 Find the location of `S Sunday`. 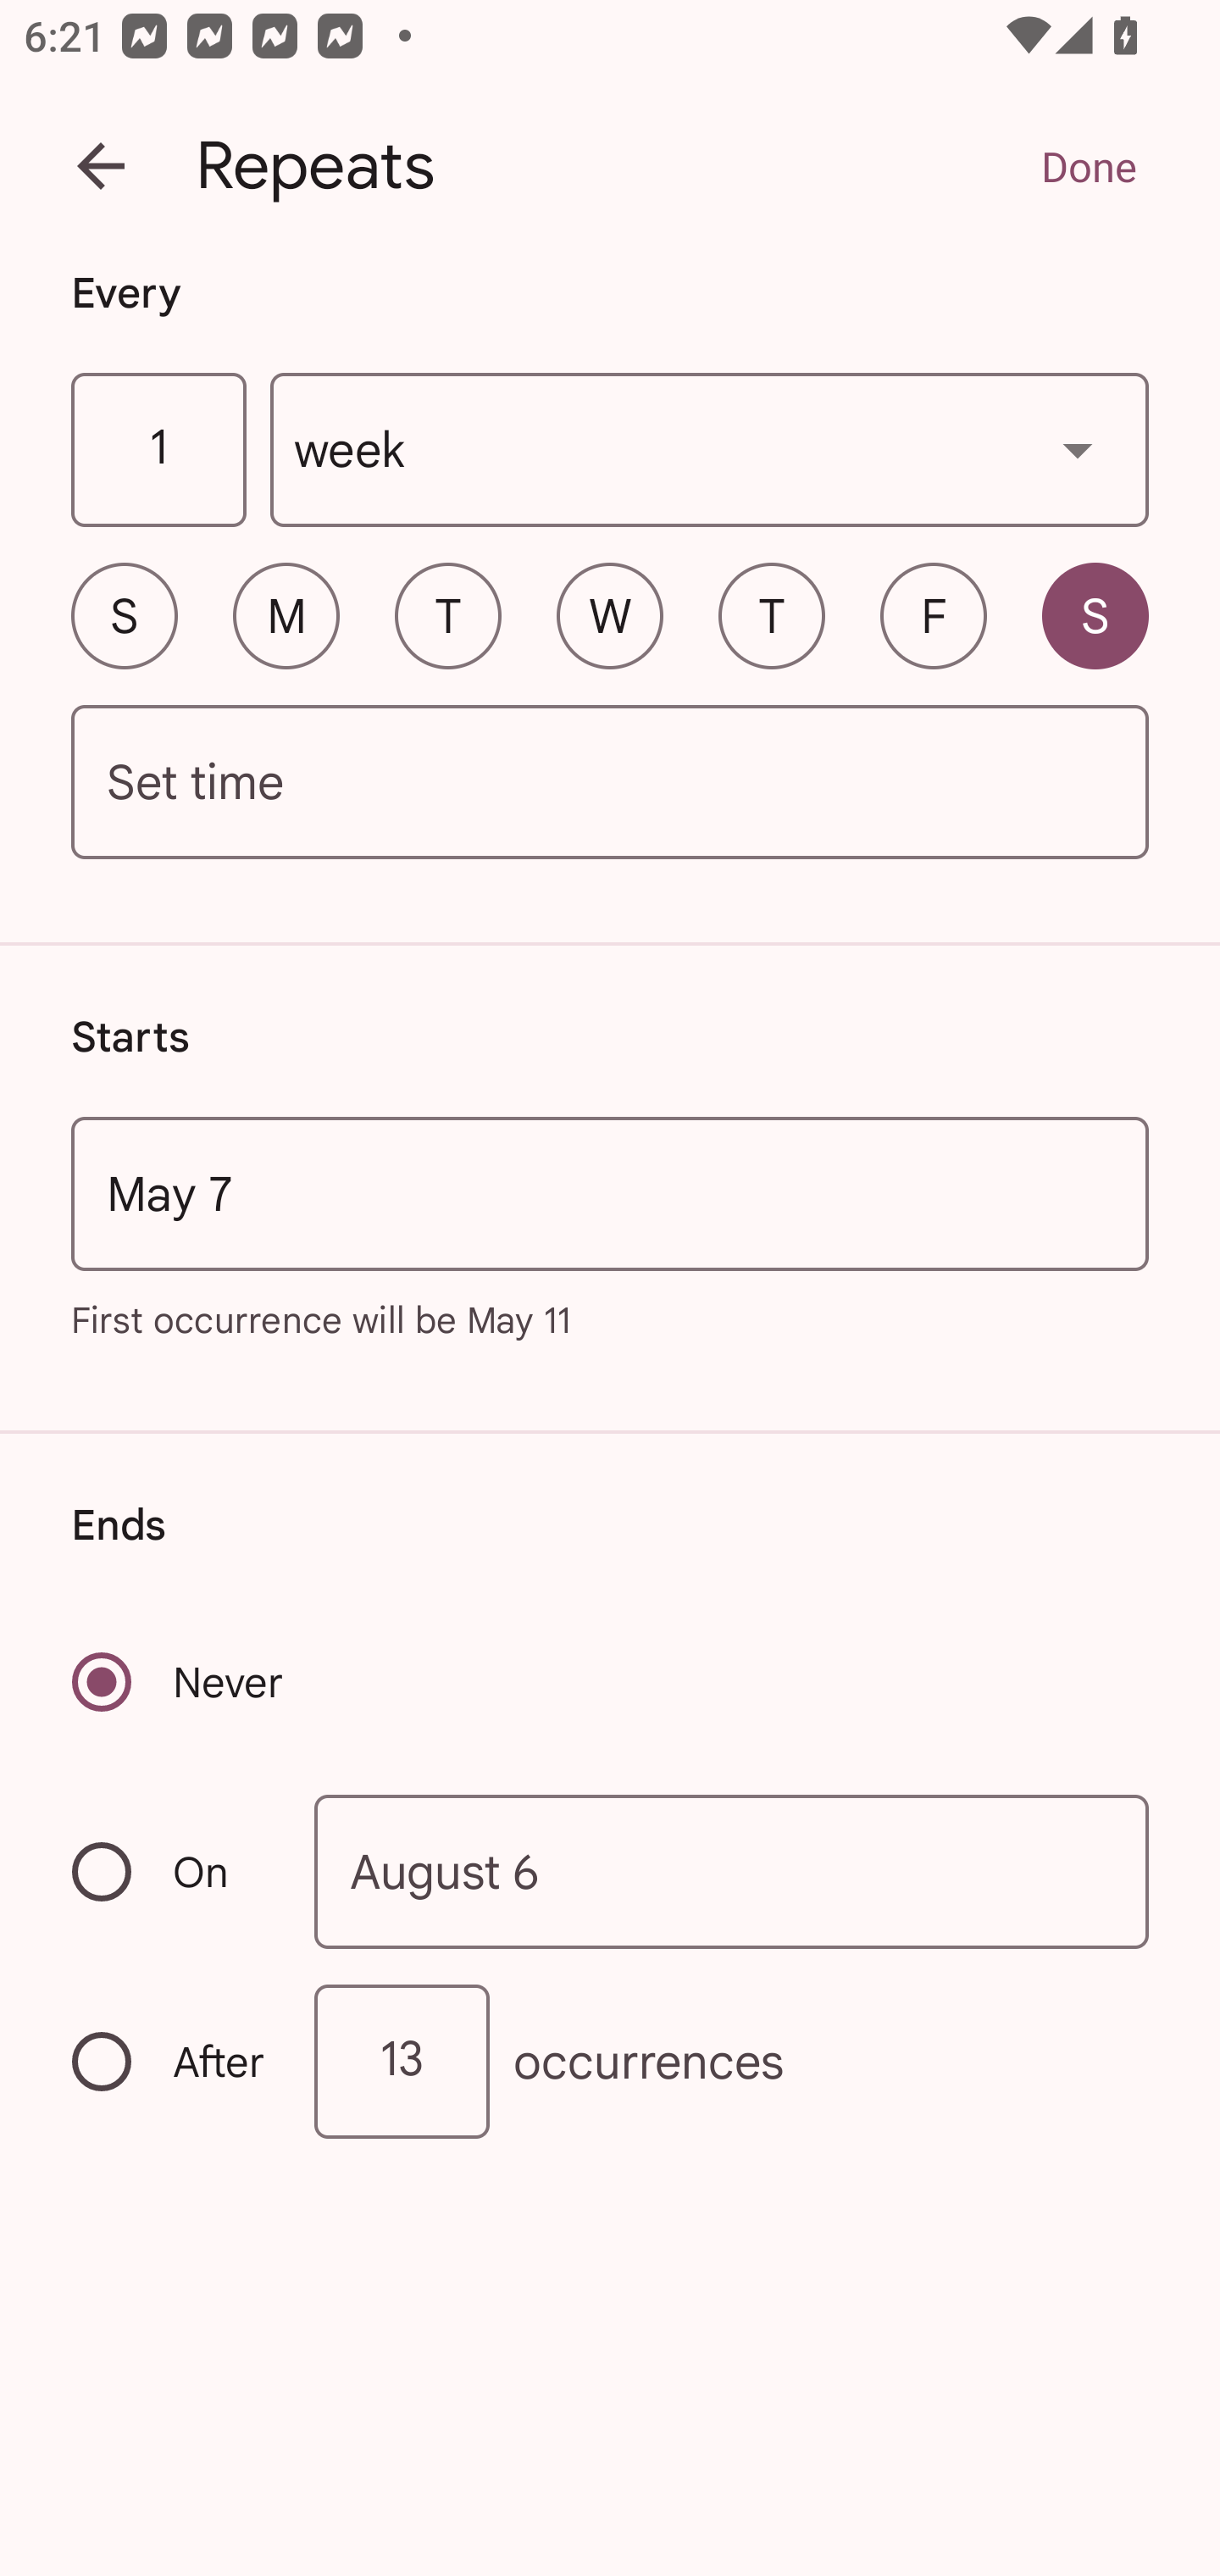

S Sunday is located at coordinates (124, 615).